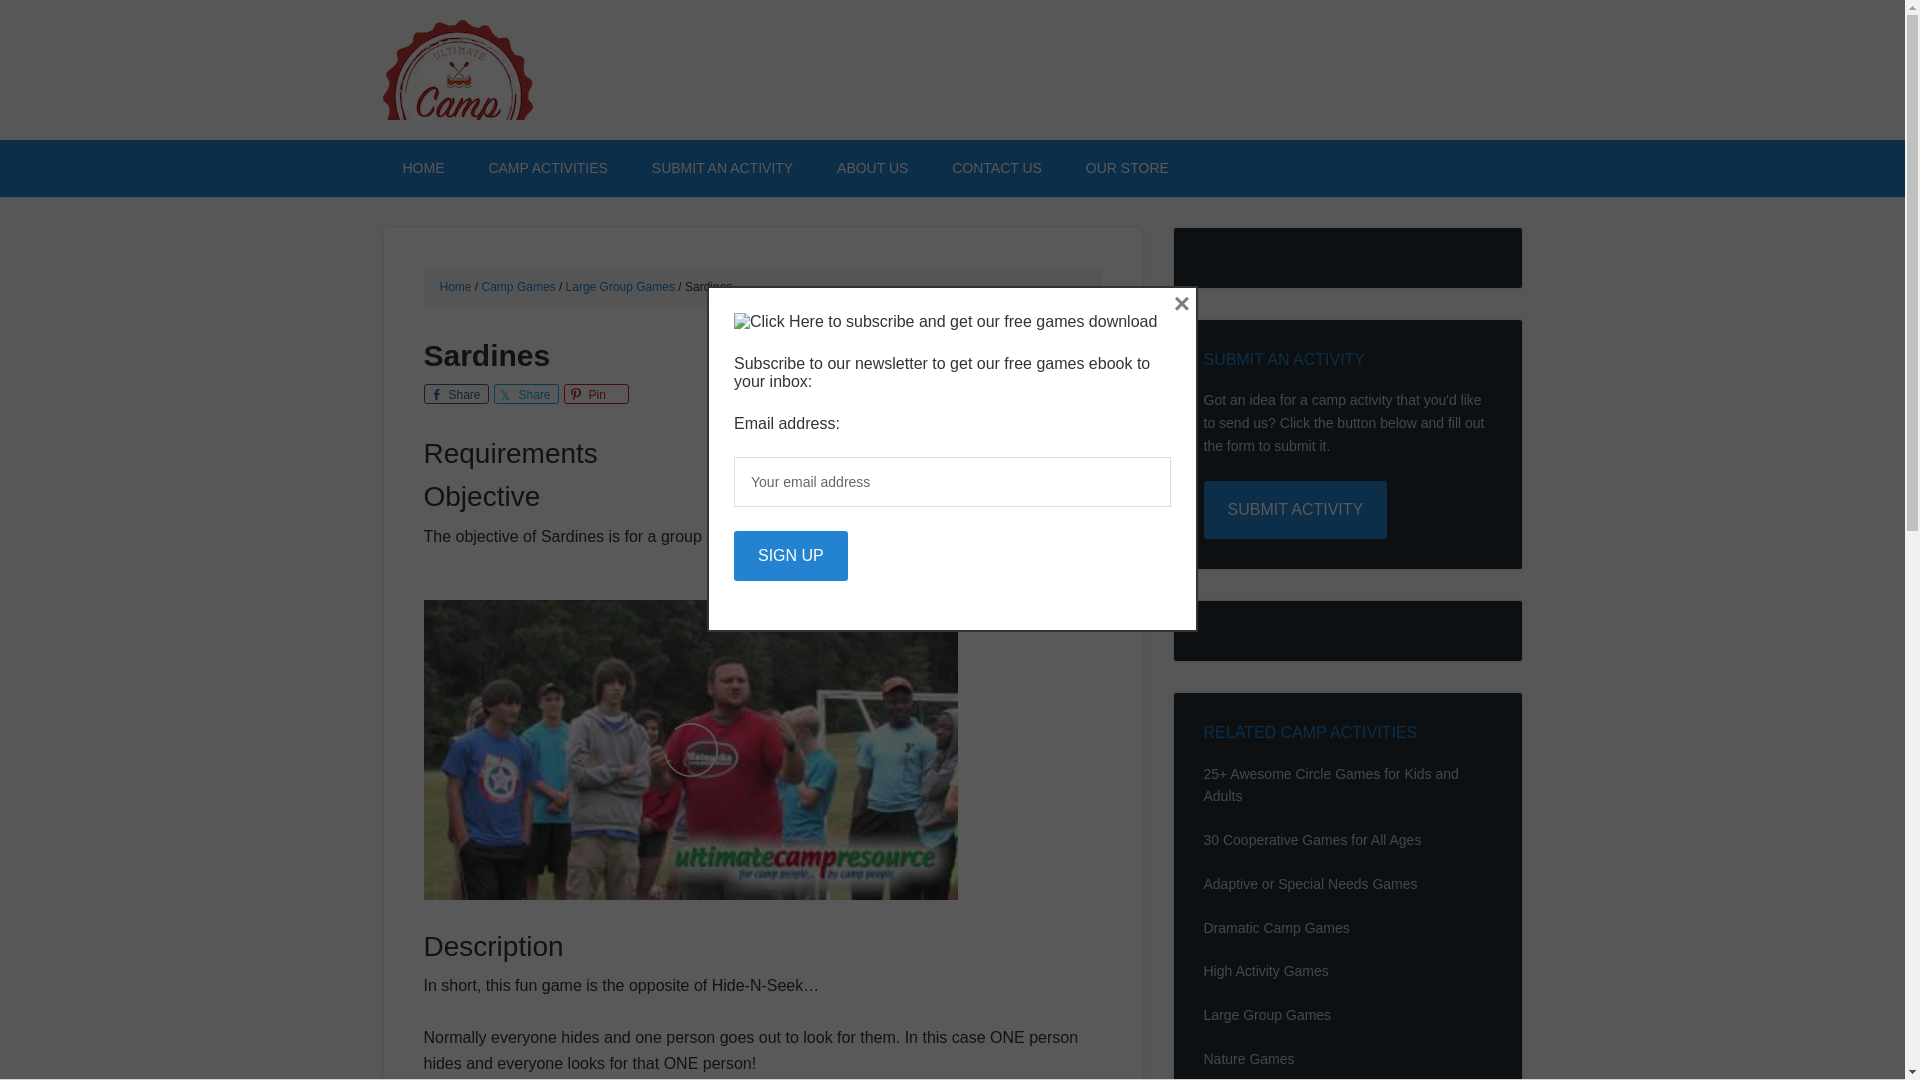 The width and height of the screenshot is (1920, 1080). I want to click on HOME, so click(423, 168).